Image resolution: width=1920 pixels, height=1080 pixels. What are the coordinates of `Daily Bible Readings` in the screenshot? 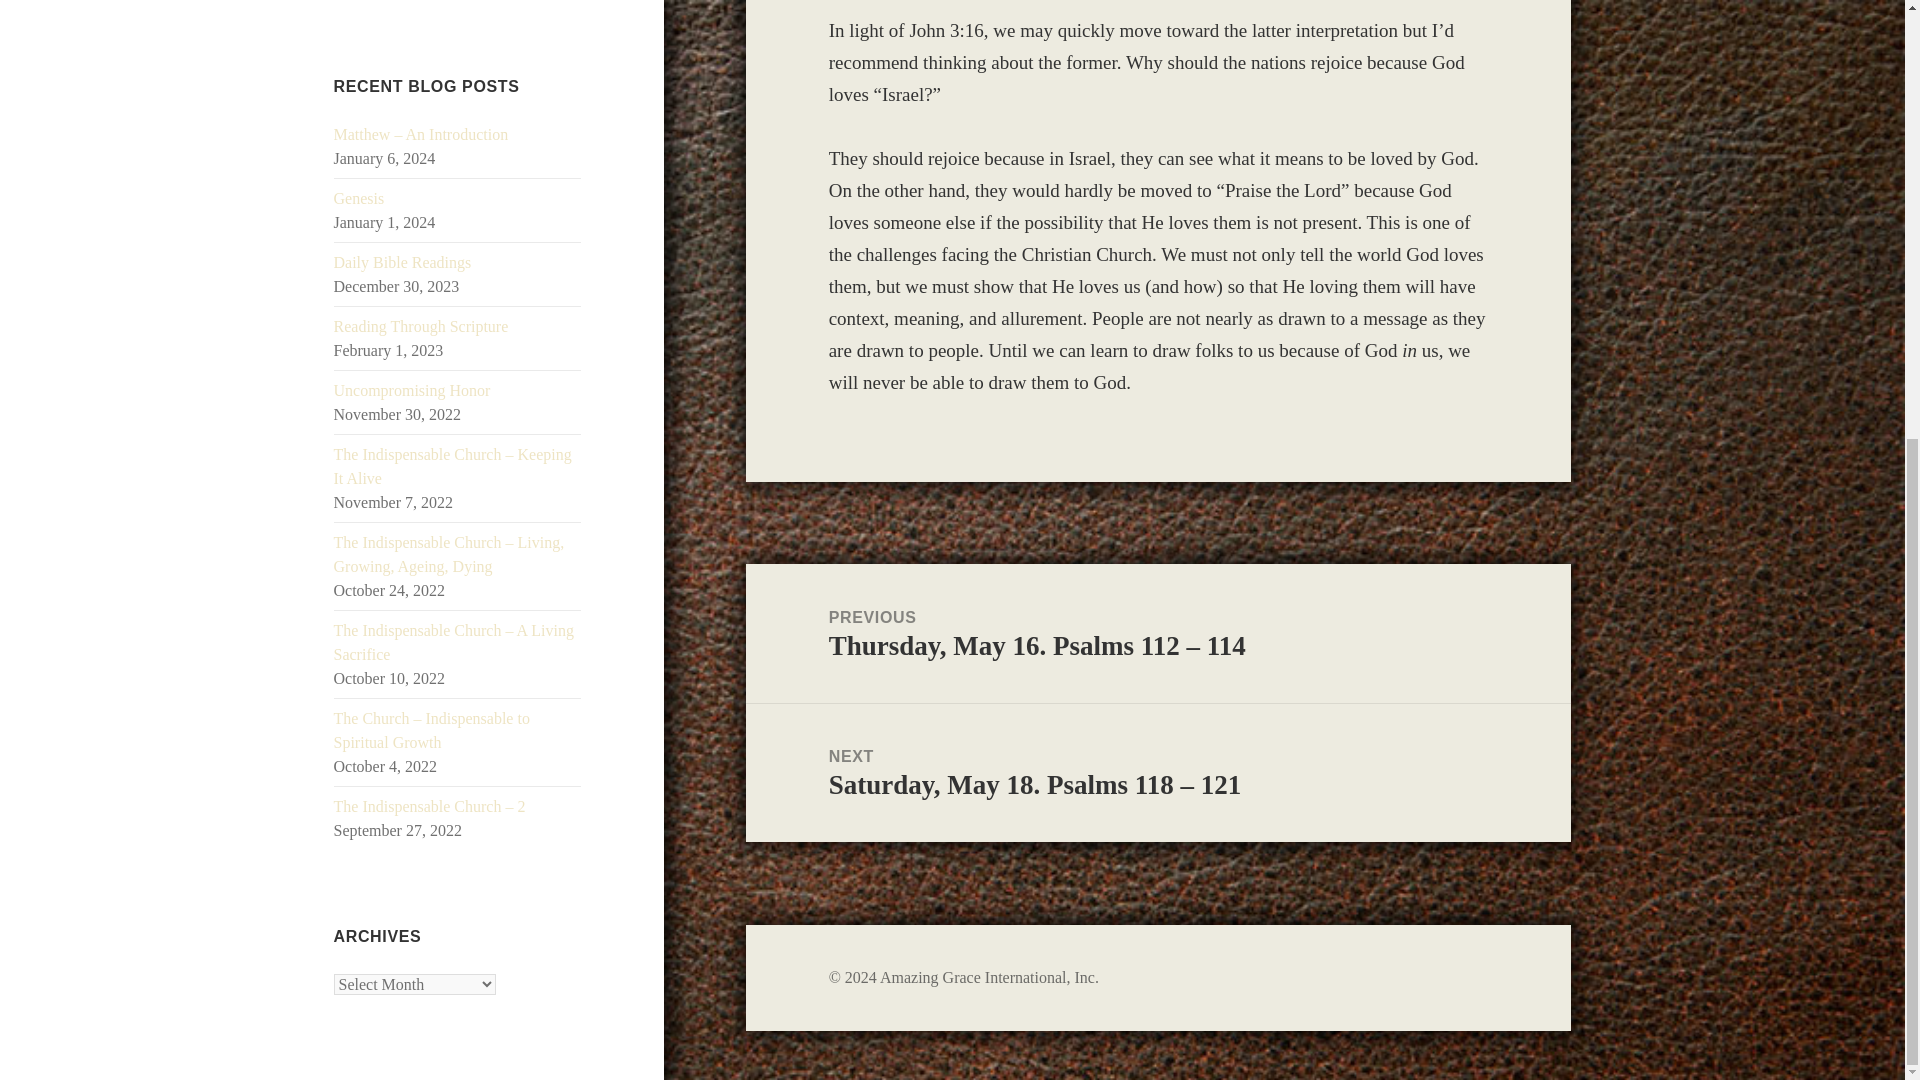 It's located at (403, 262).